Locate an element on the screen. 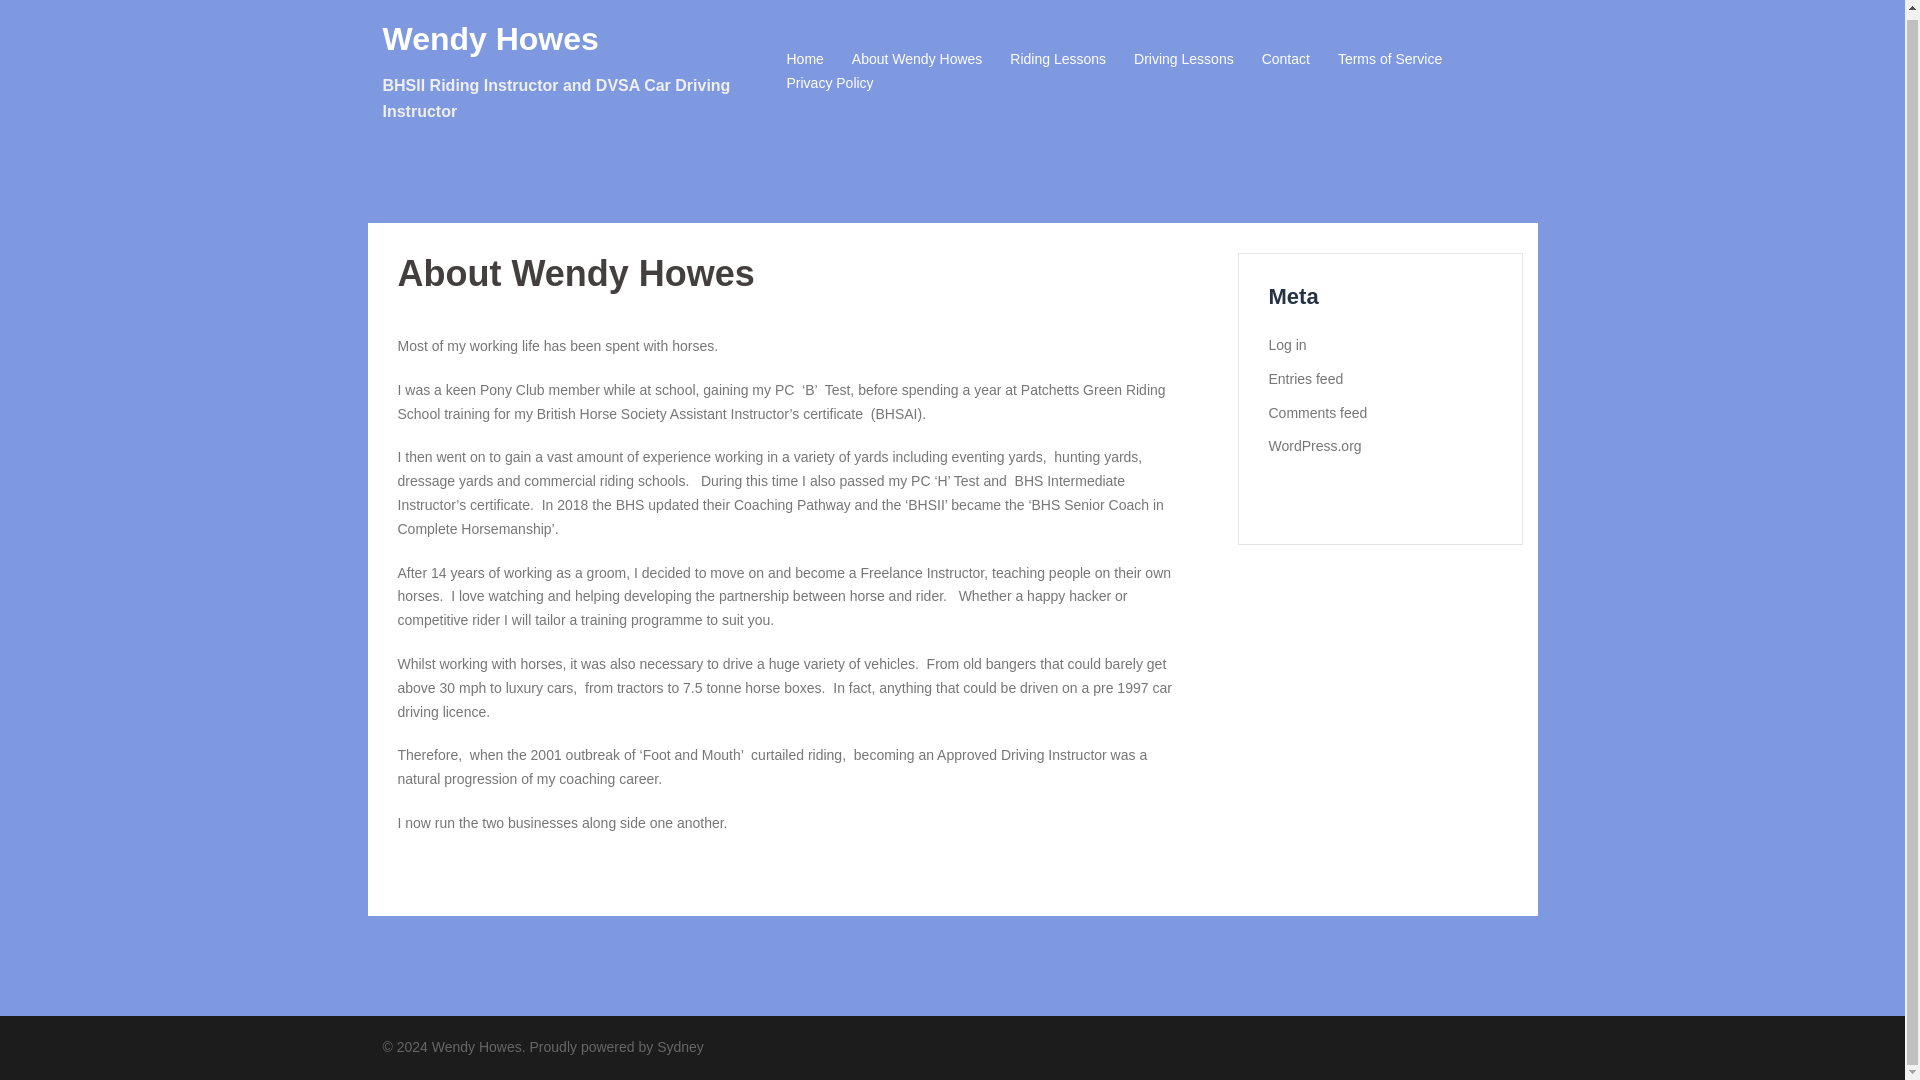  Riding Lessons is located at coordinates (1057, 54).